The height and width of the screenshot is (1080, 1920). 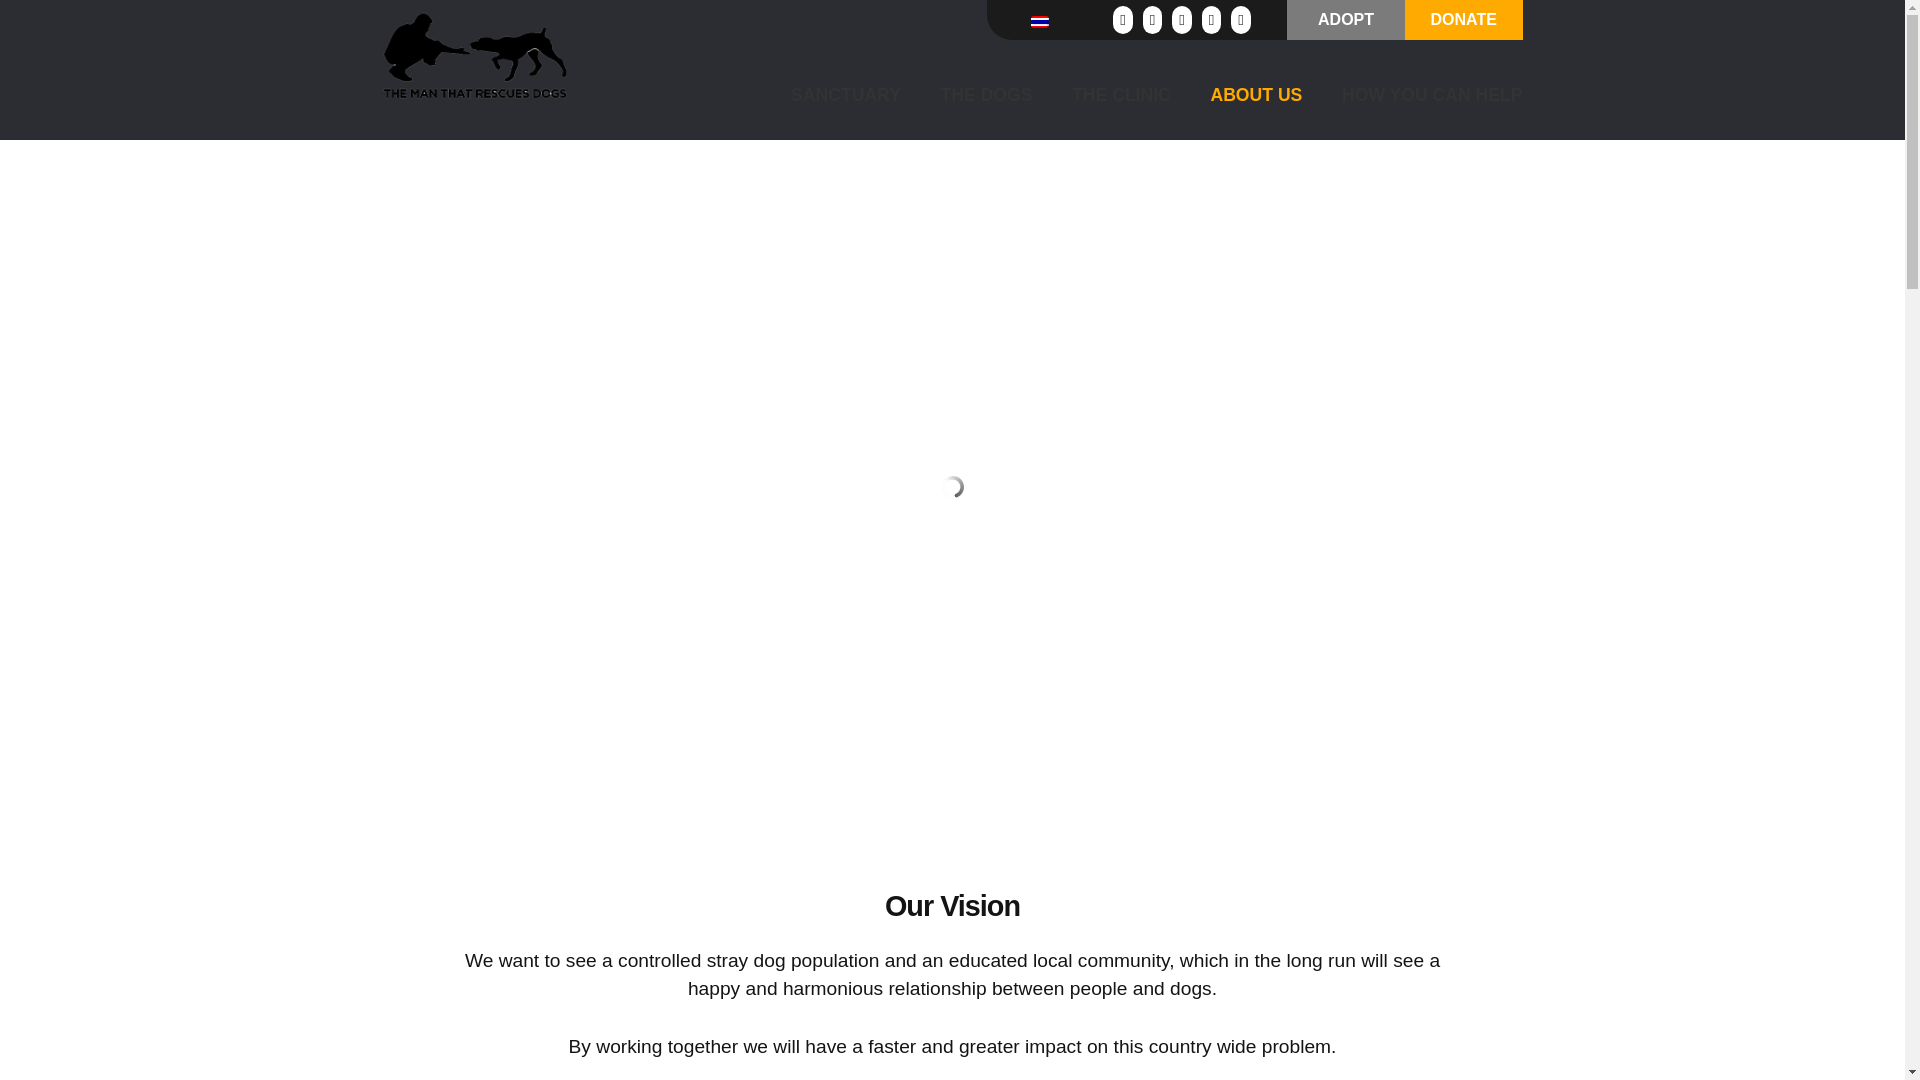 I want to click on ABOUT US, so click(x=1238, y=94).